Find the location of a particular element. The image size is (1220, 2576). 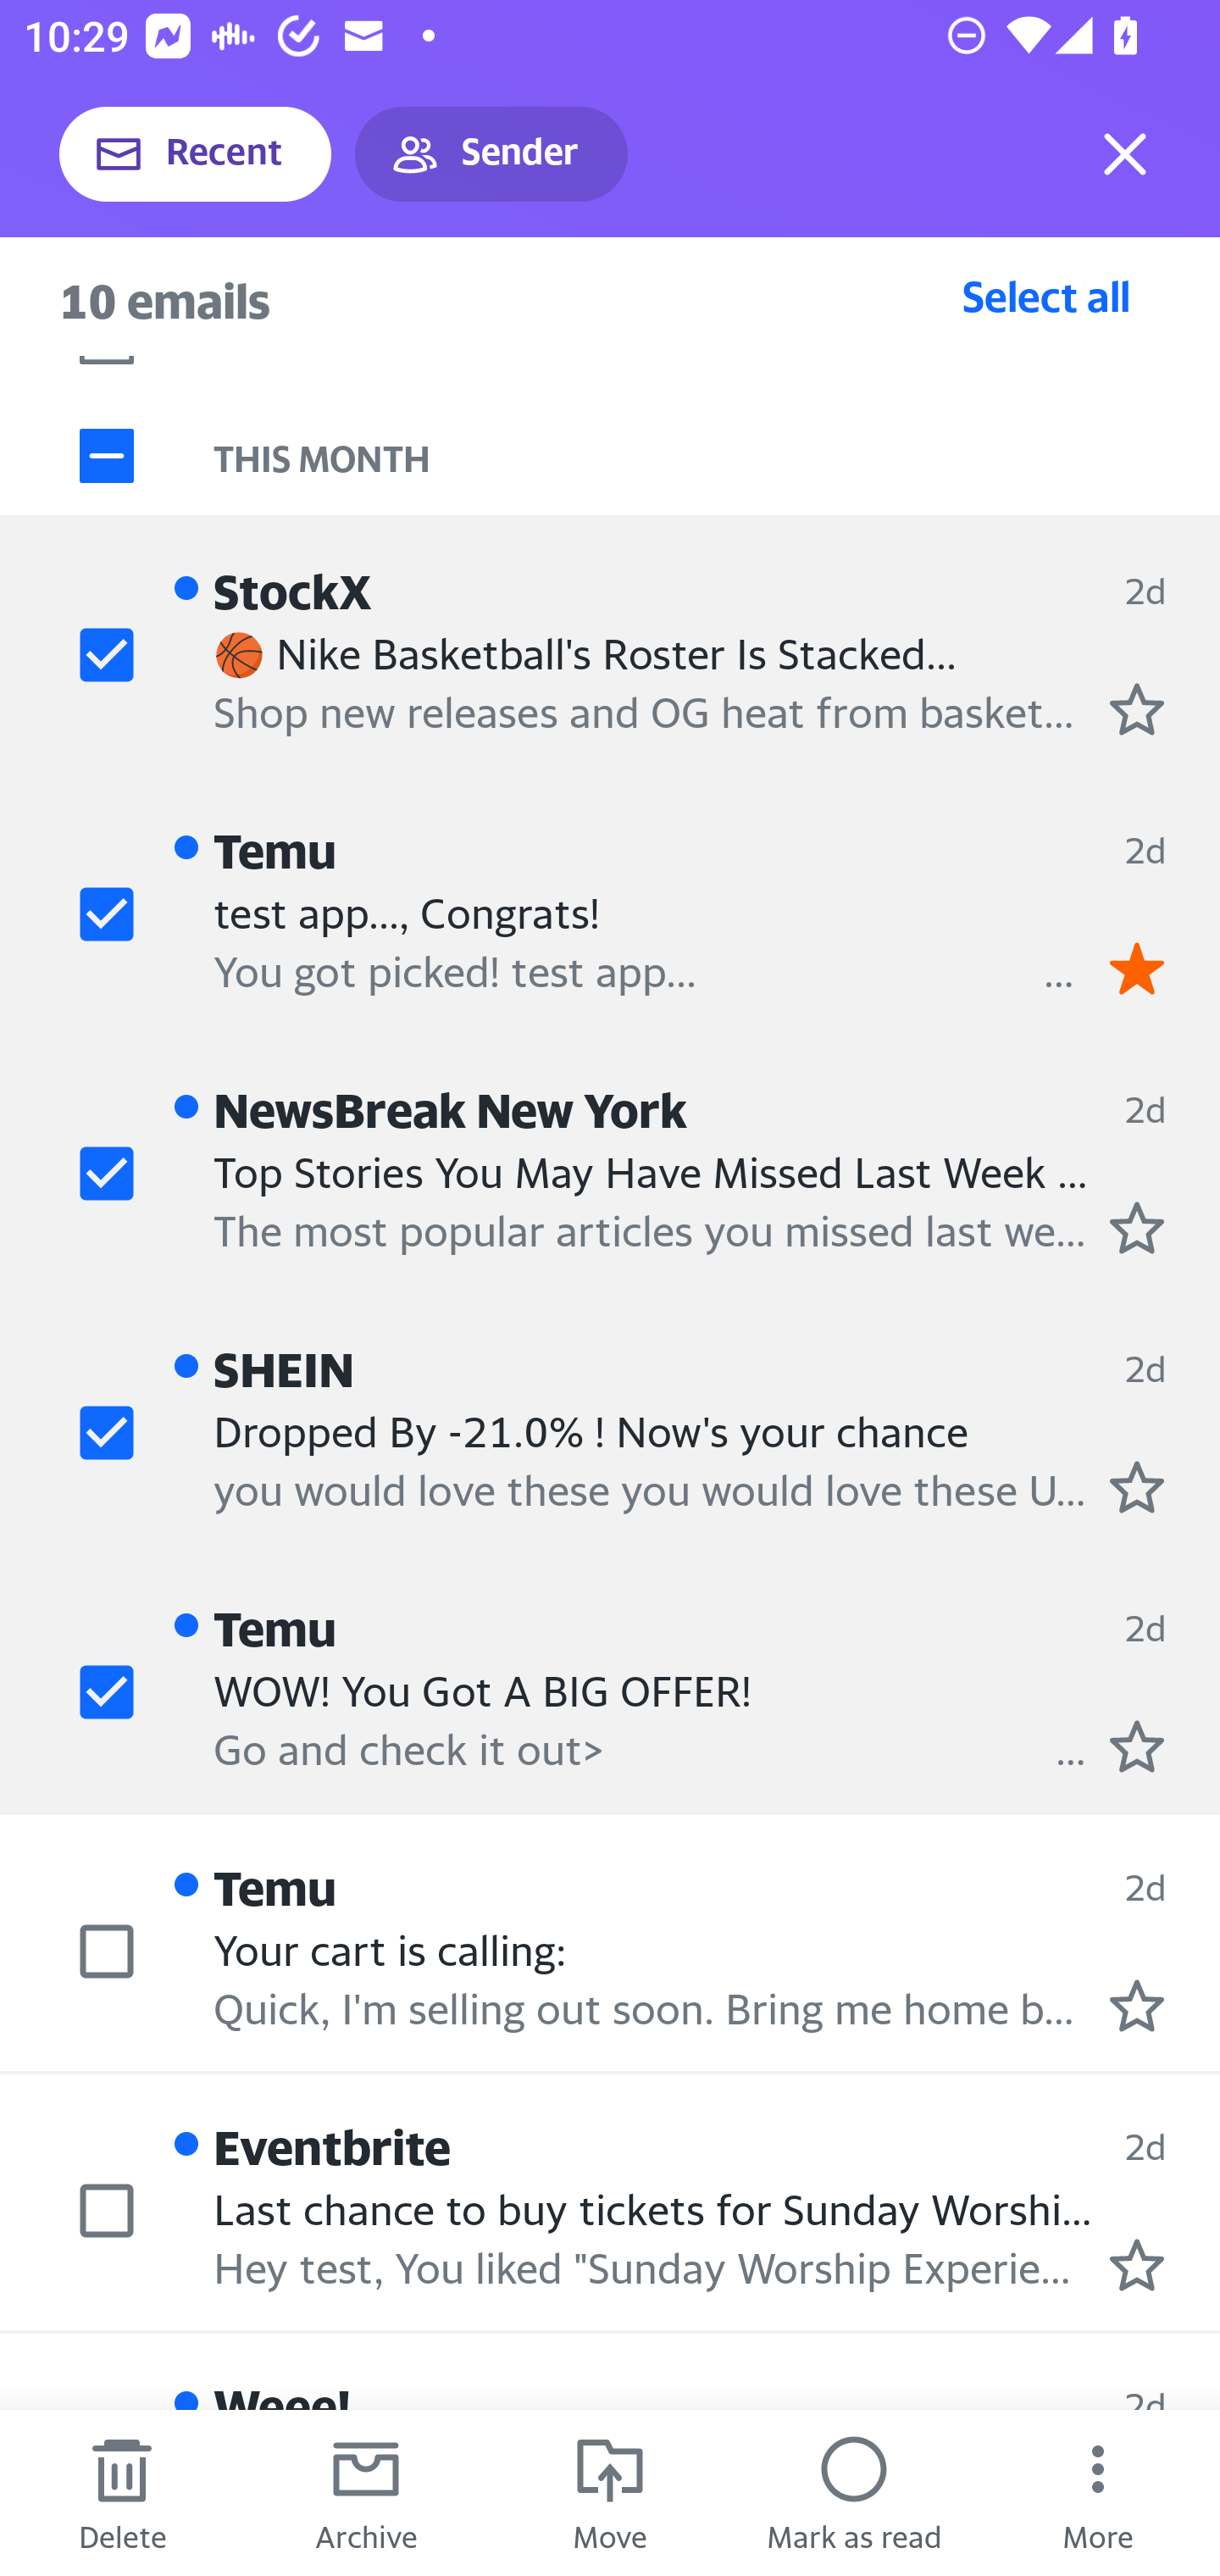

Archive is located at coordinates (366, 2493).